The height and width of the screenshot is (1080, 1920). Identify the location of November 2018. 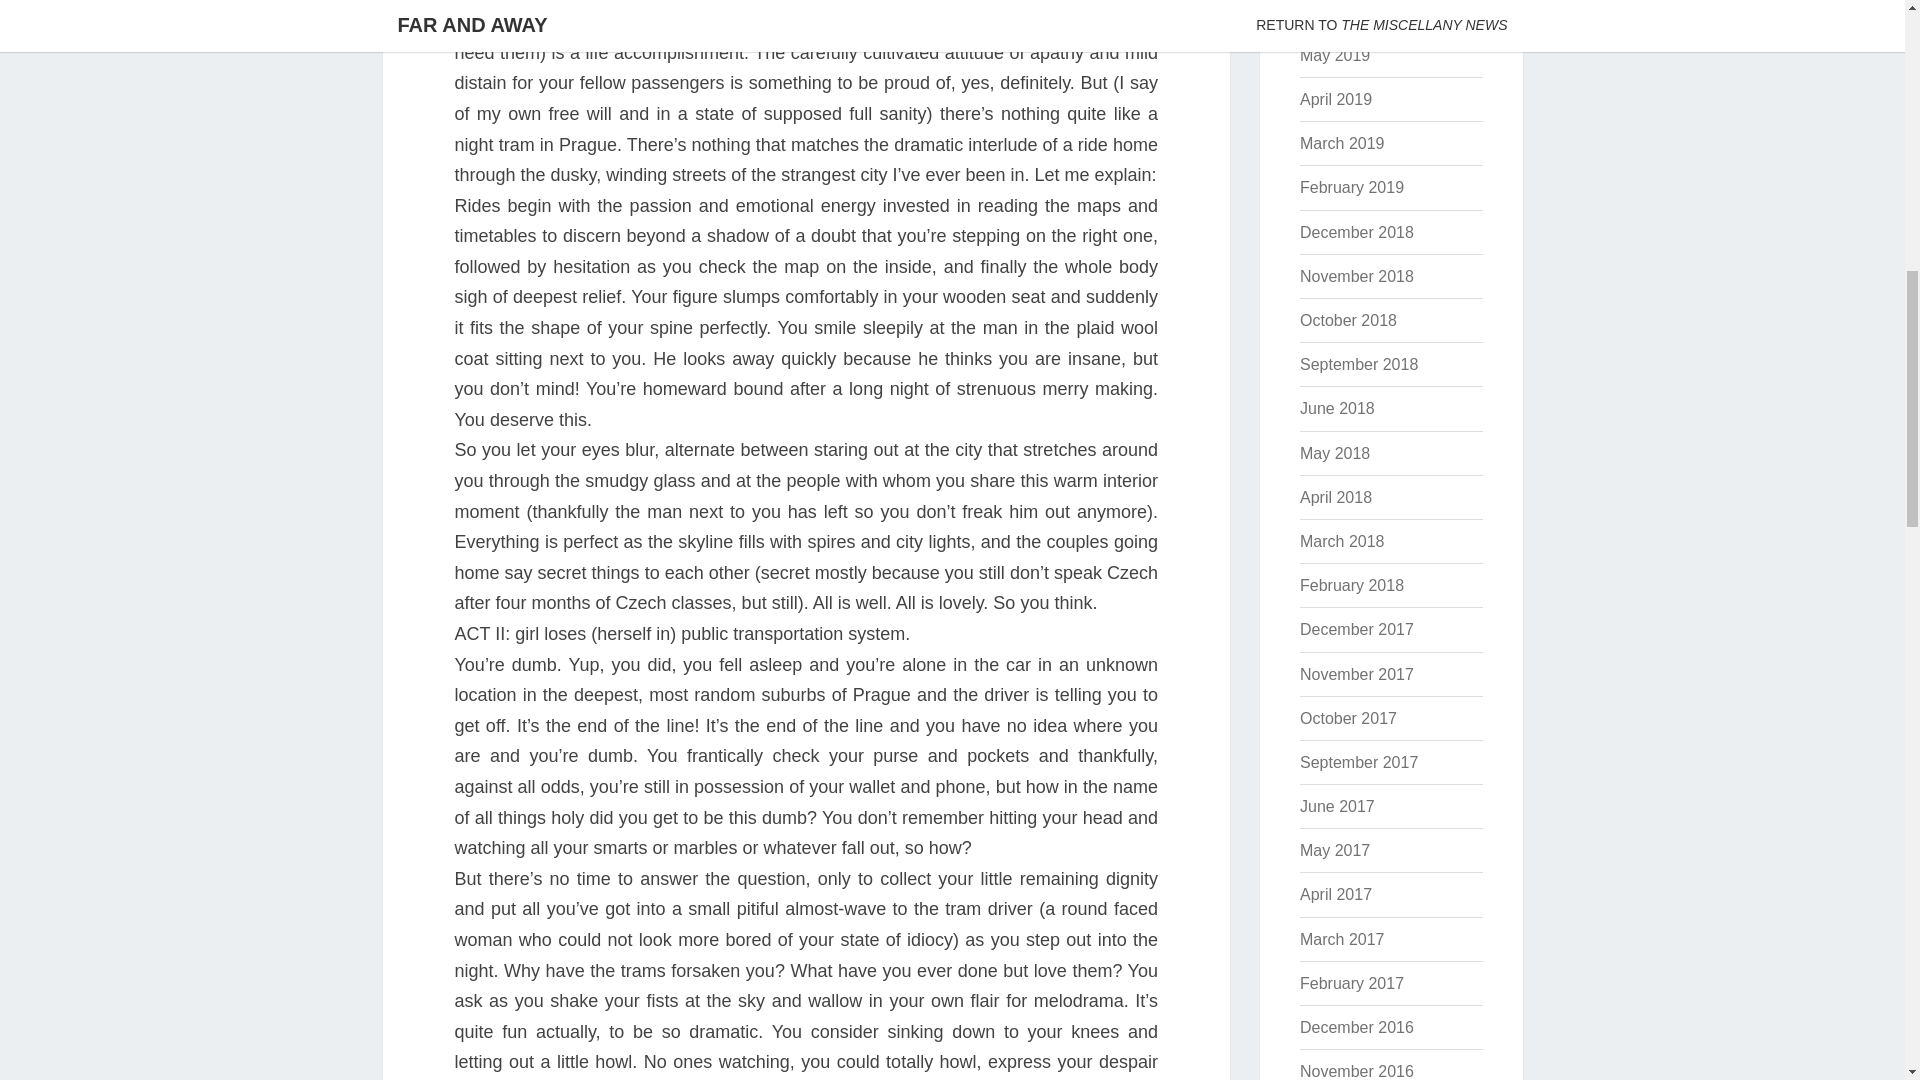
(1356, 276).